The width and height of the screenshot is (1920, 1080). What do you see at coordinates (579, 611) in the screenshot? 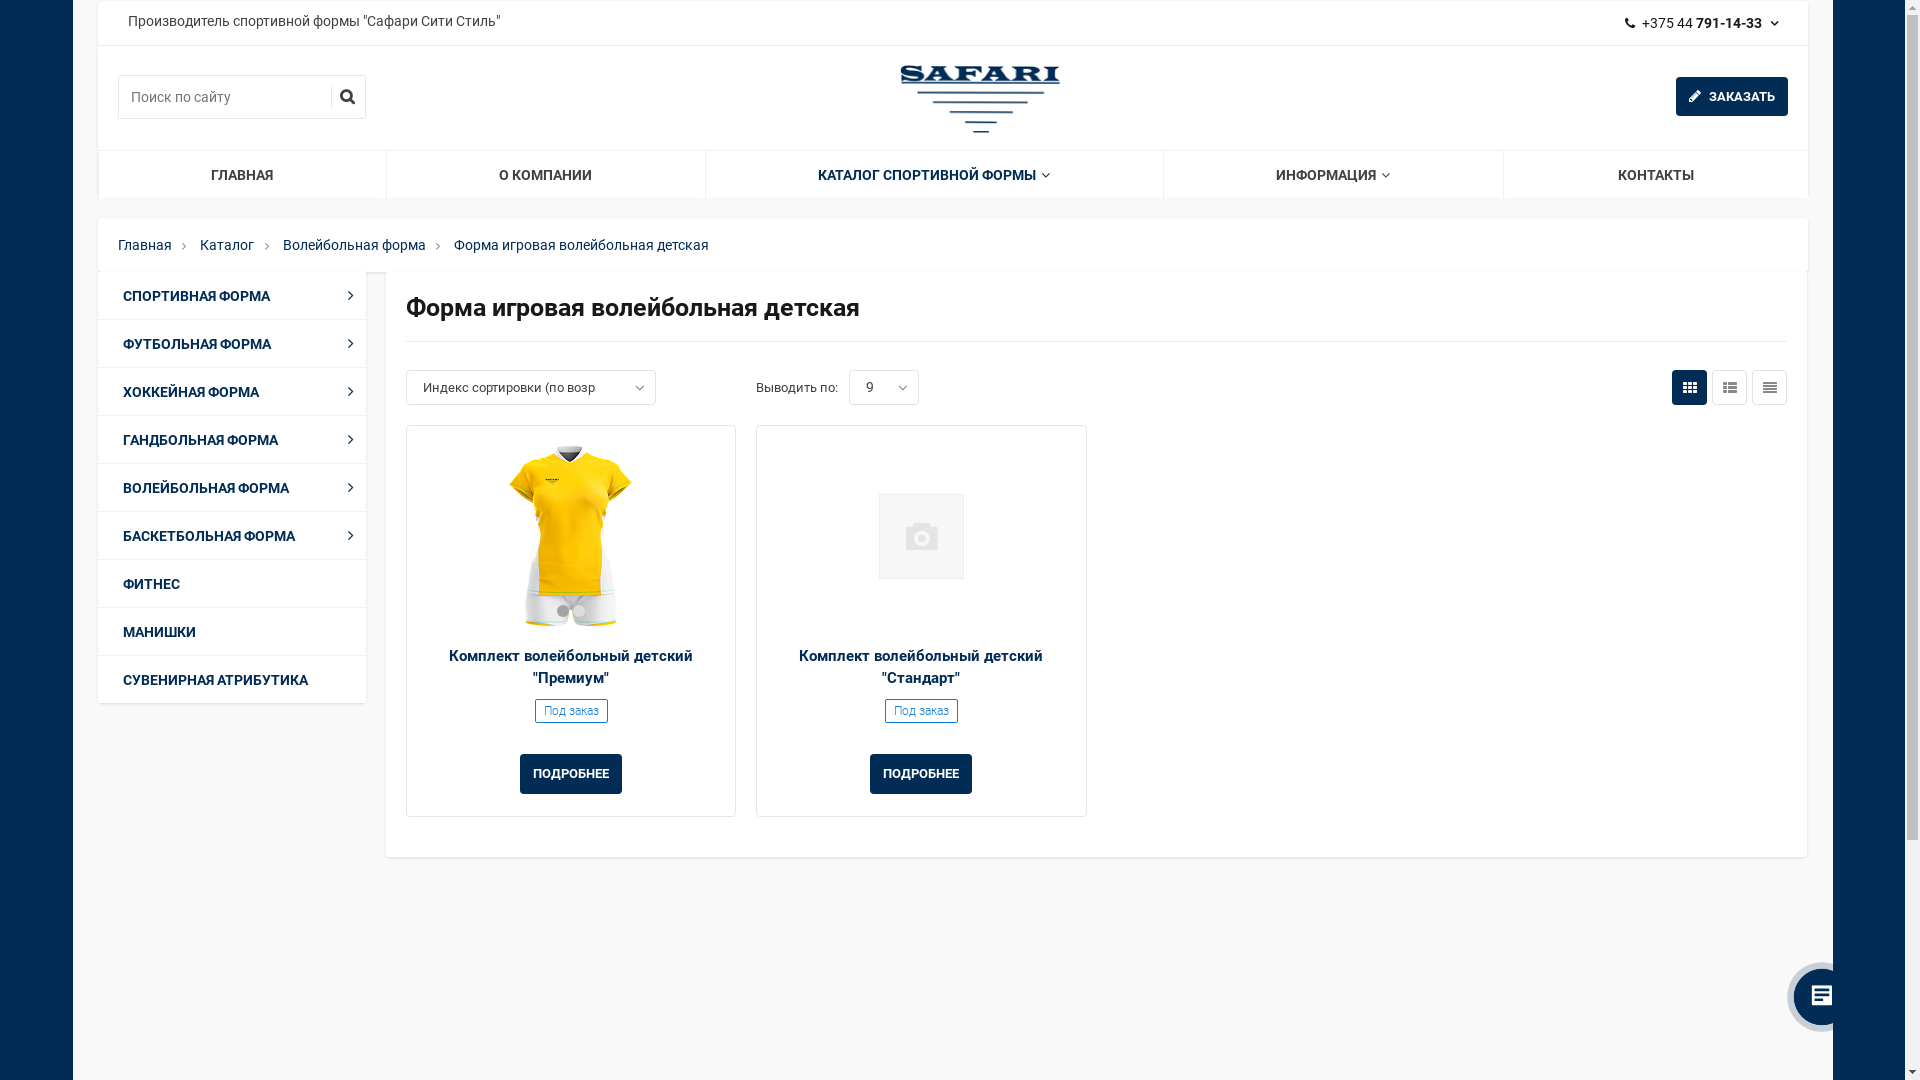
I see `2` at bounding box center [579, 611].